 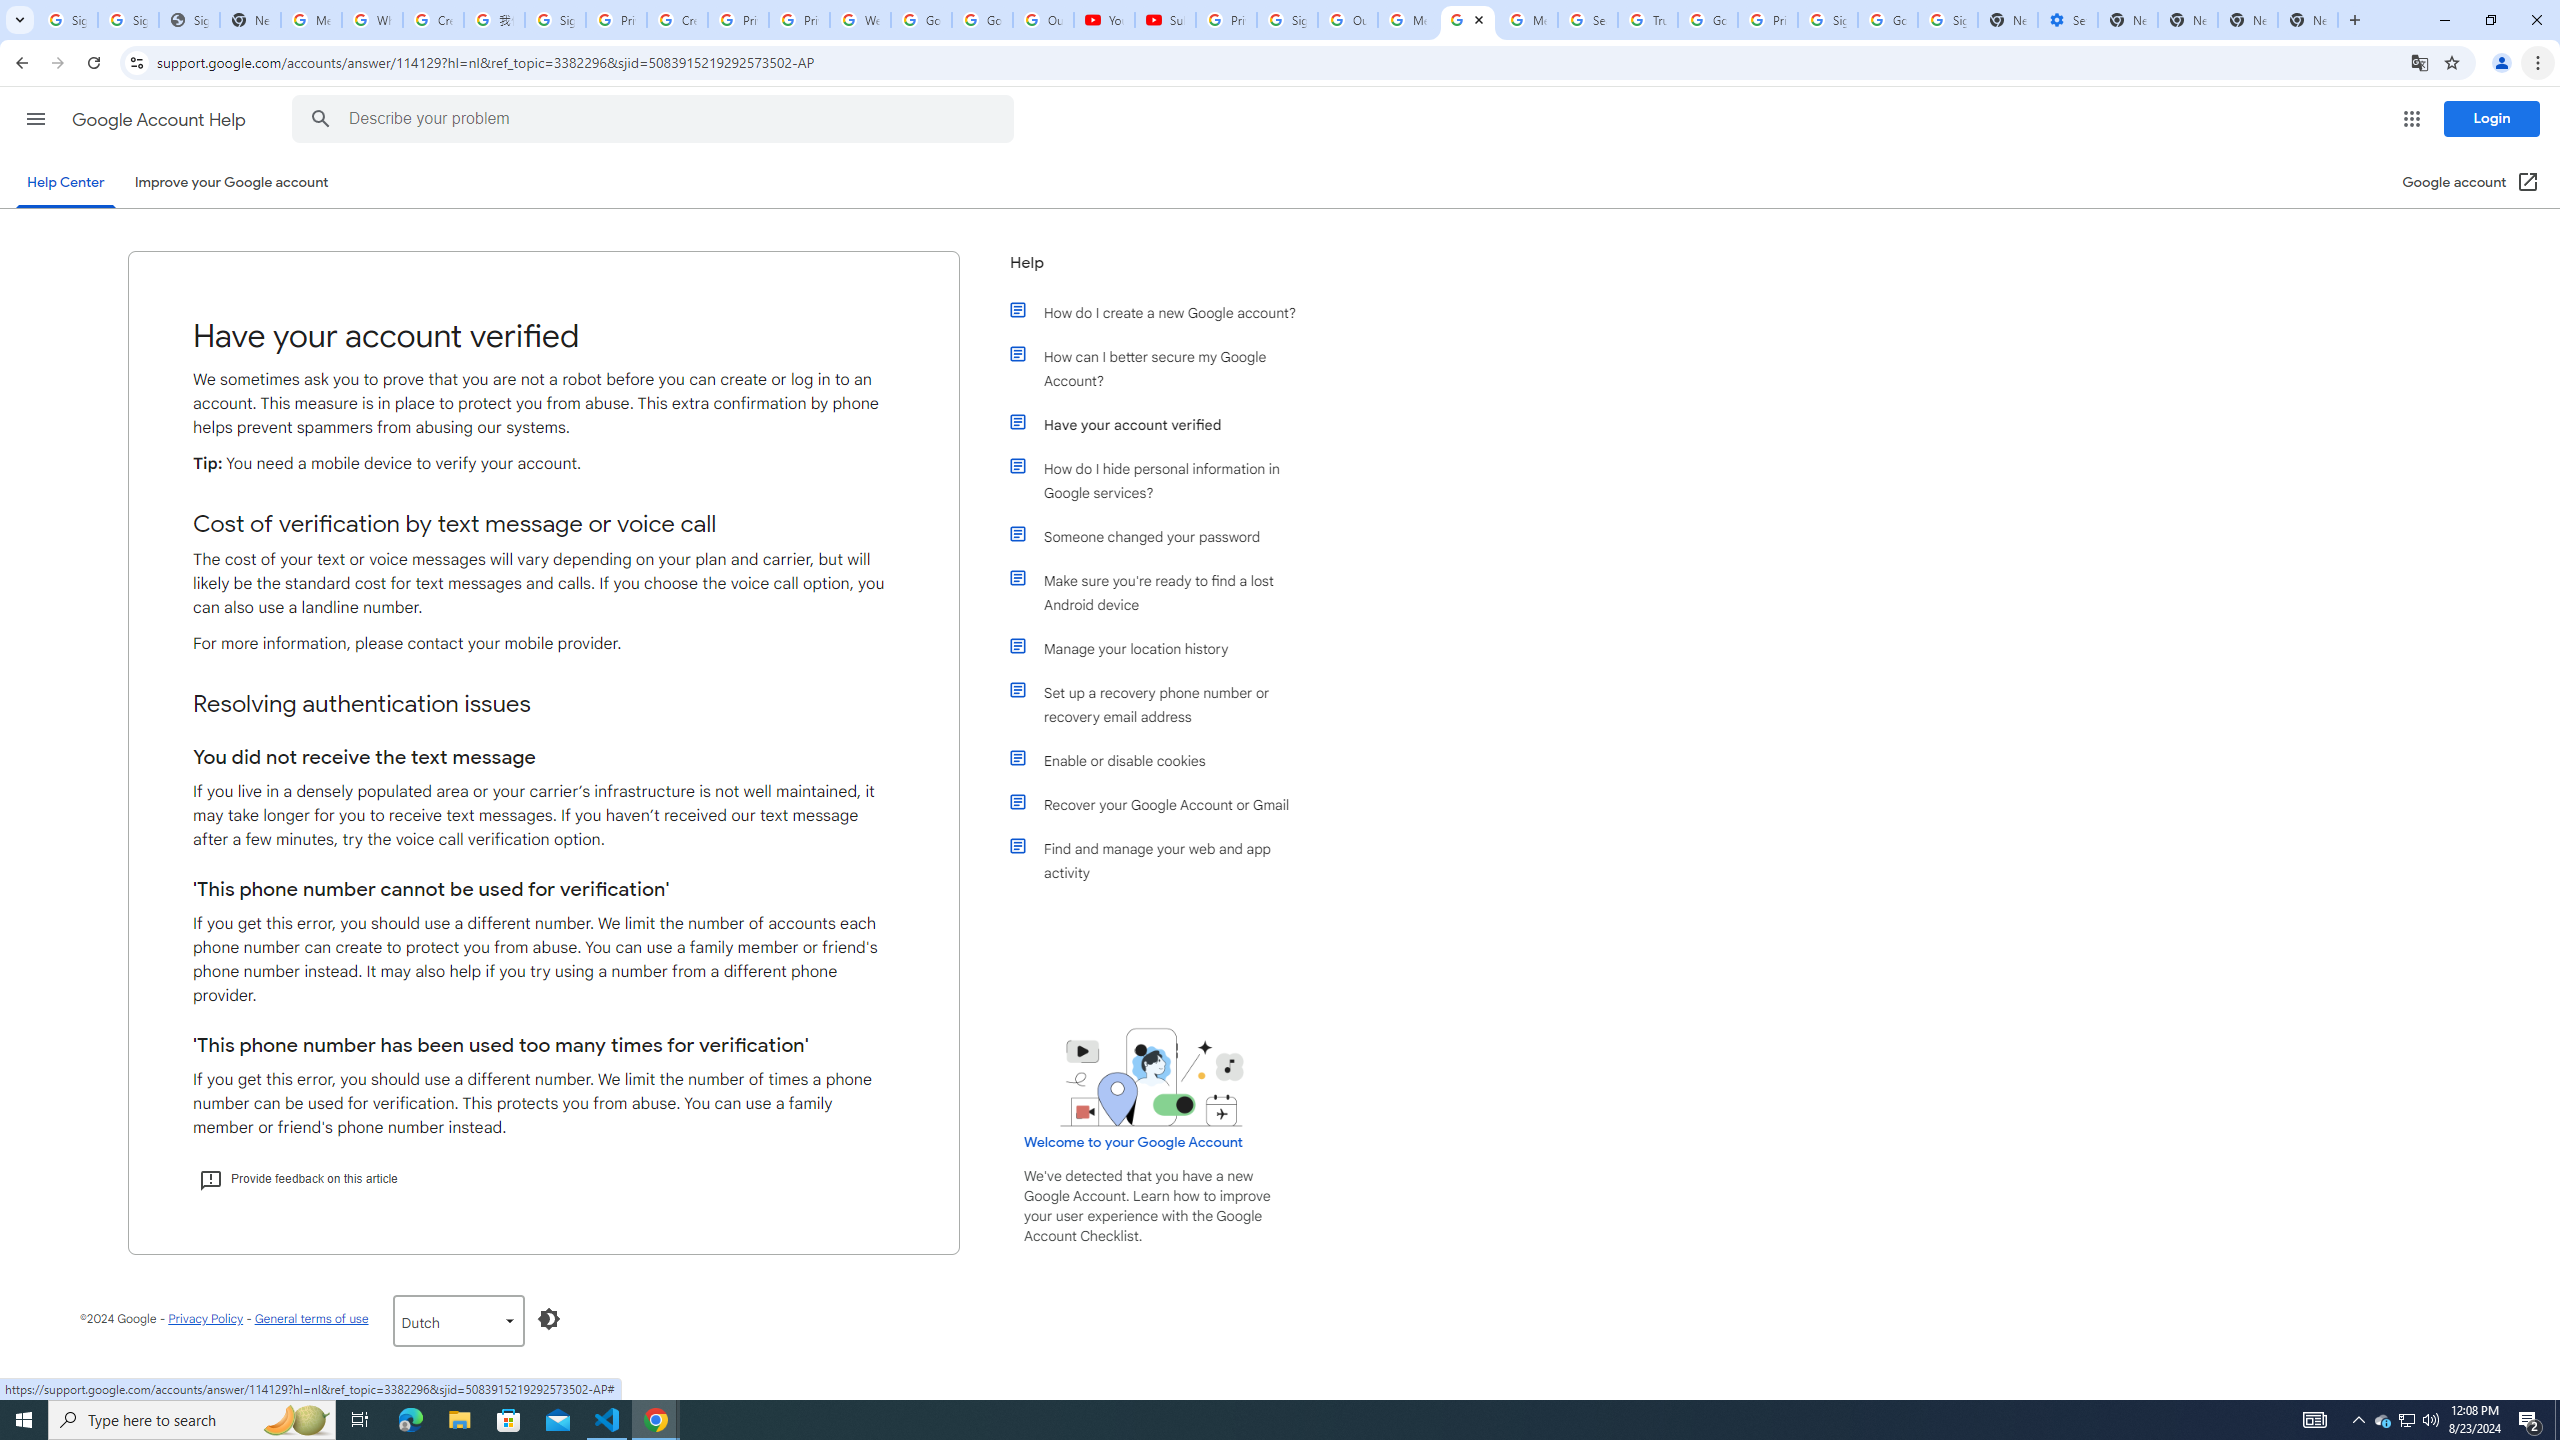 What do you see at coordinates (982, 20) in the screenshot?
I see `Google Account` at bounding box center [982, 20].